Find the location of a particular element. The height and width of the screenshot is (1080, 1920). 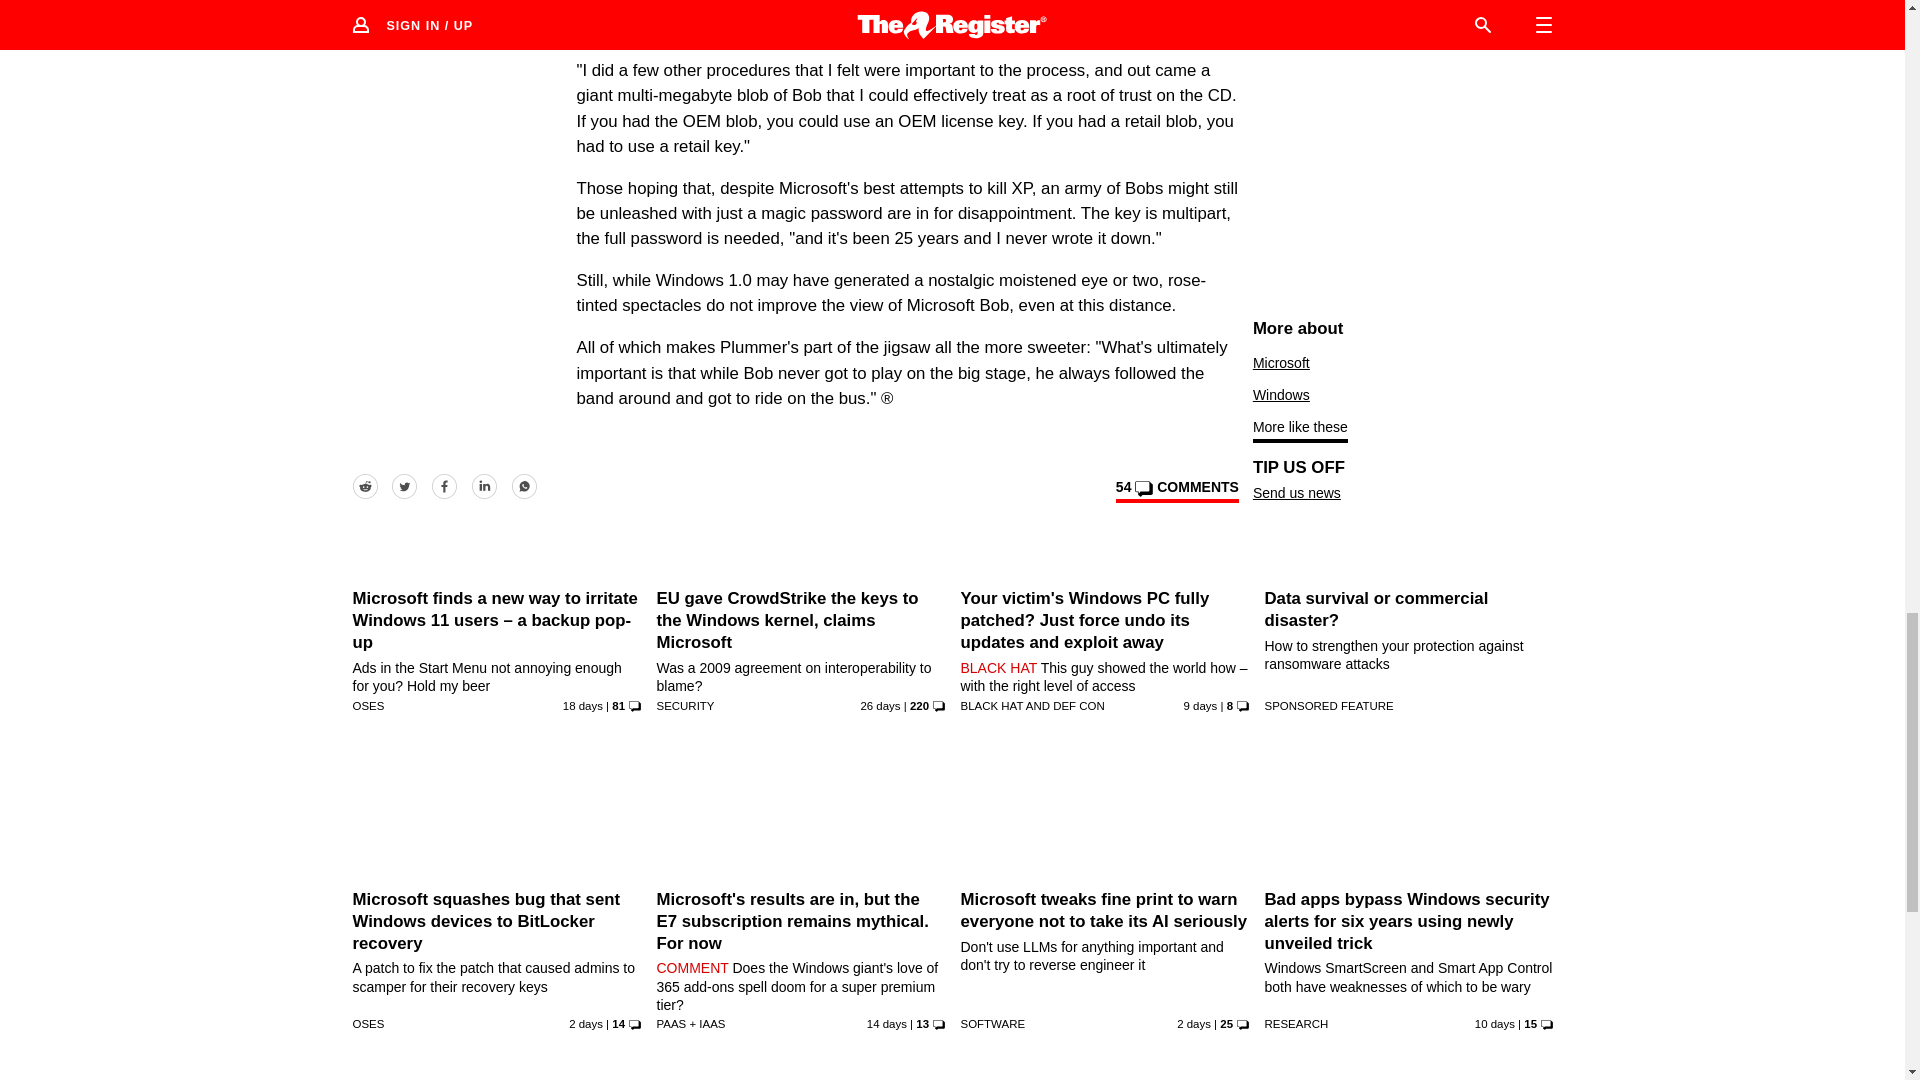

2 Aug 2024 18:11 is located at coordinates (886, 1024).